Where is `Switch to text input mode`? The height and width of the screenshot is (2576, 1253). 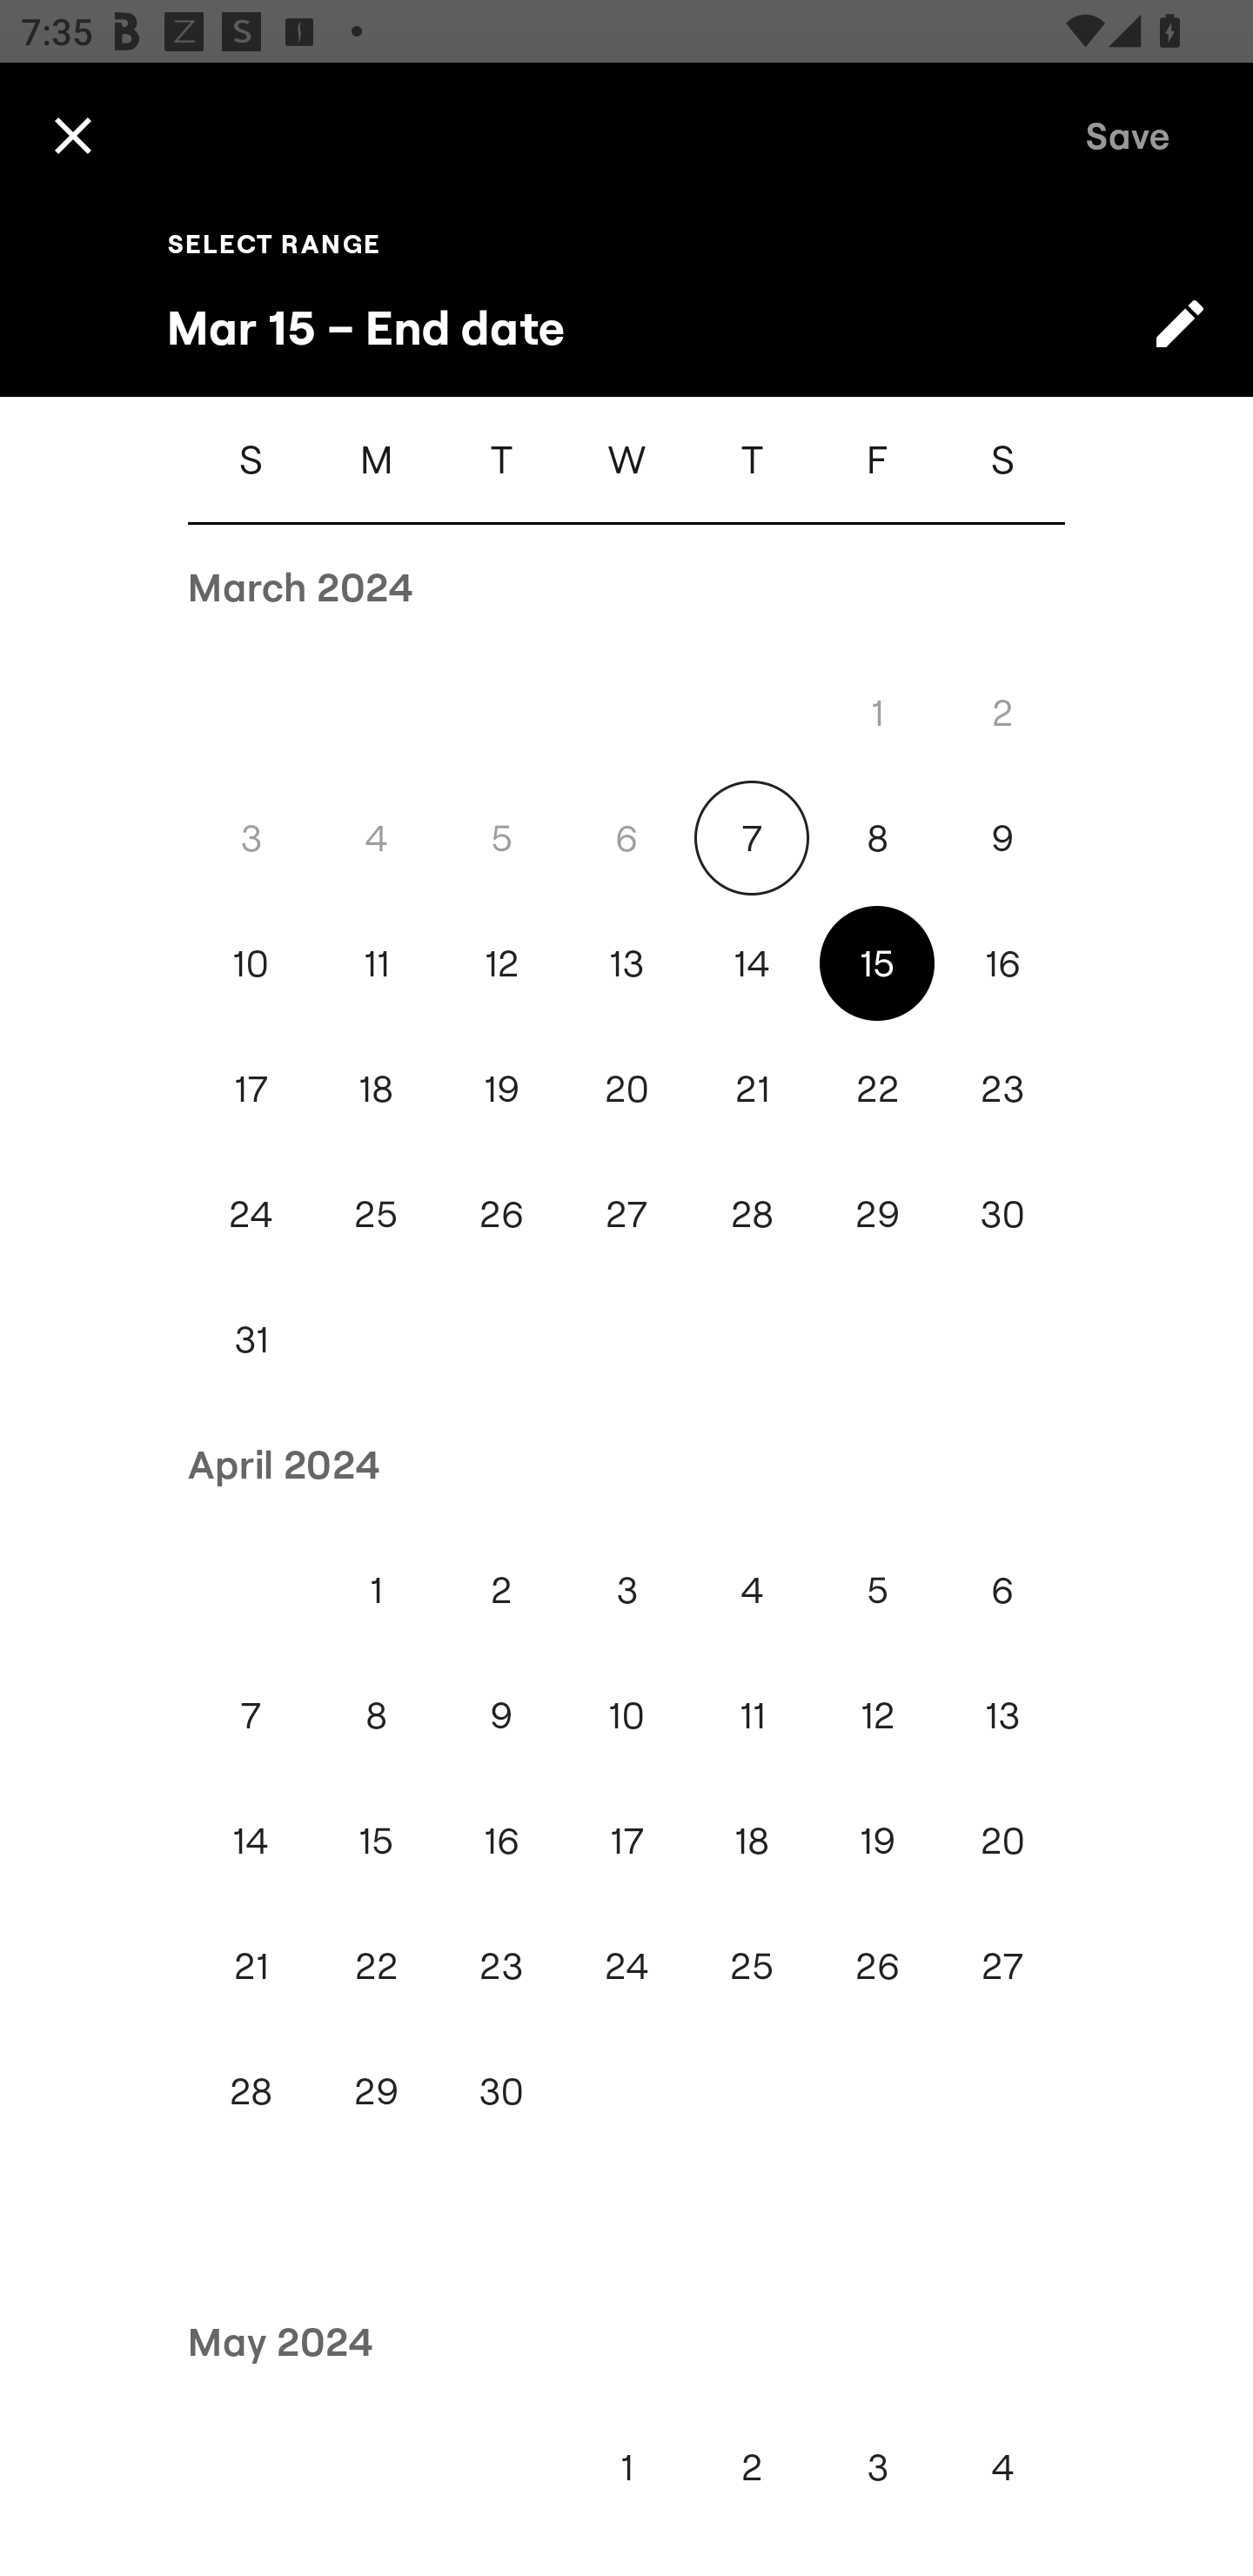
Switch to text input mode is located at coordinates (1180, 323).